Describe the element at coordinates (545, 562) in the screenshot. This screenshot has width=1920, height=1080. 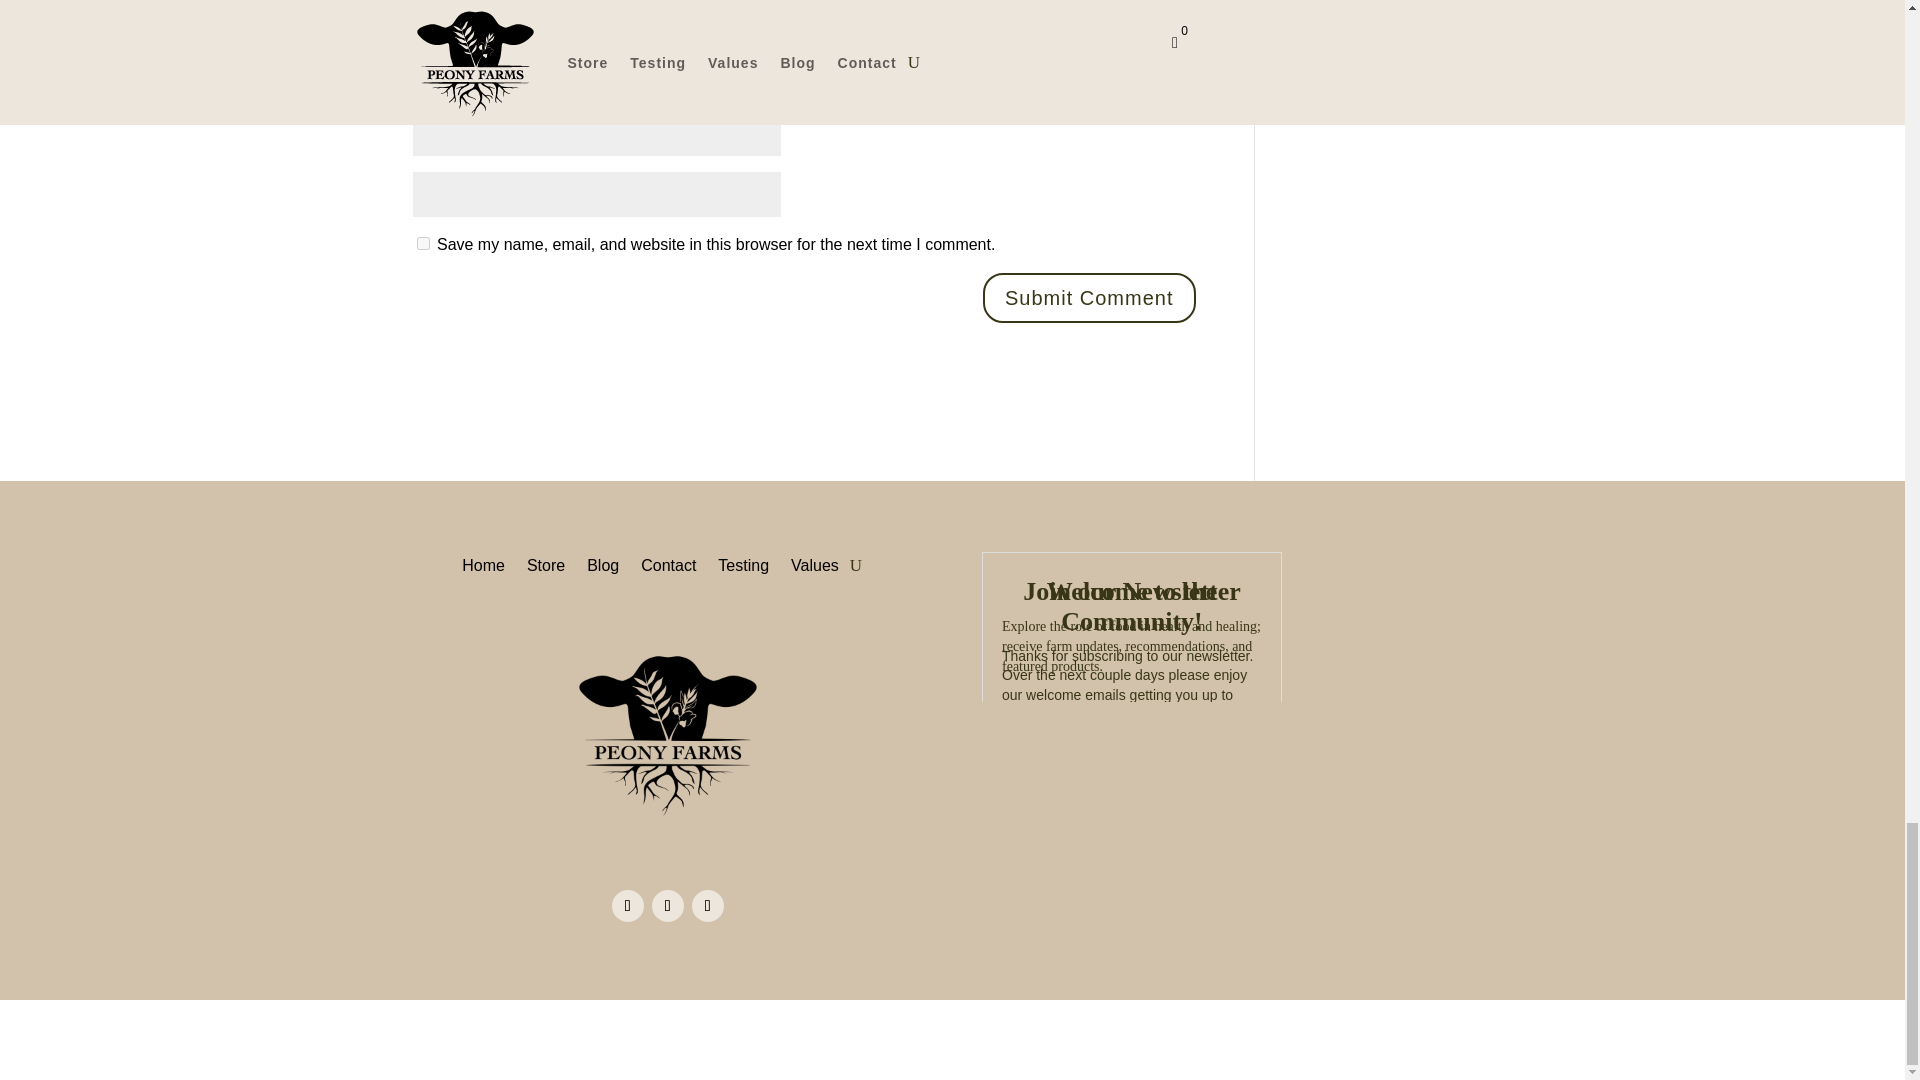
I see `Store` at that location.